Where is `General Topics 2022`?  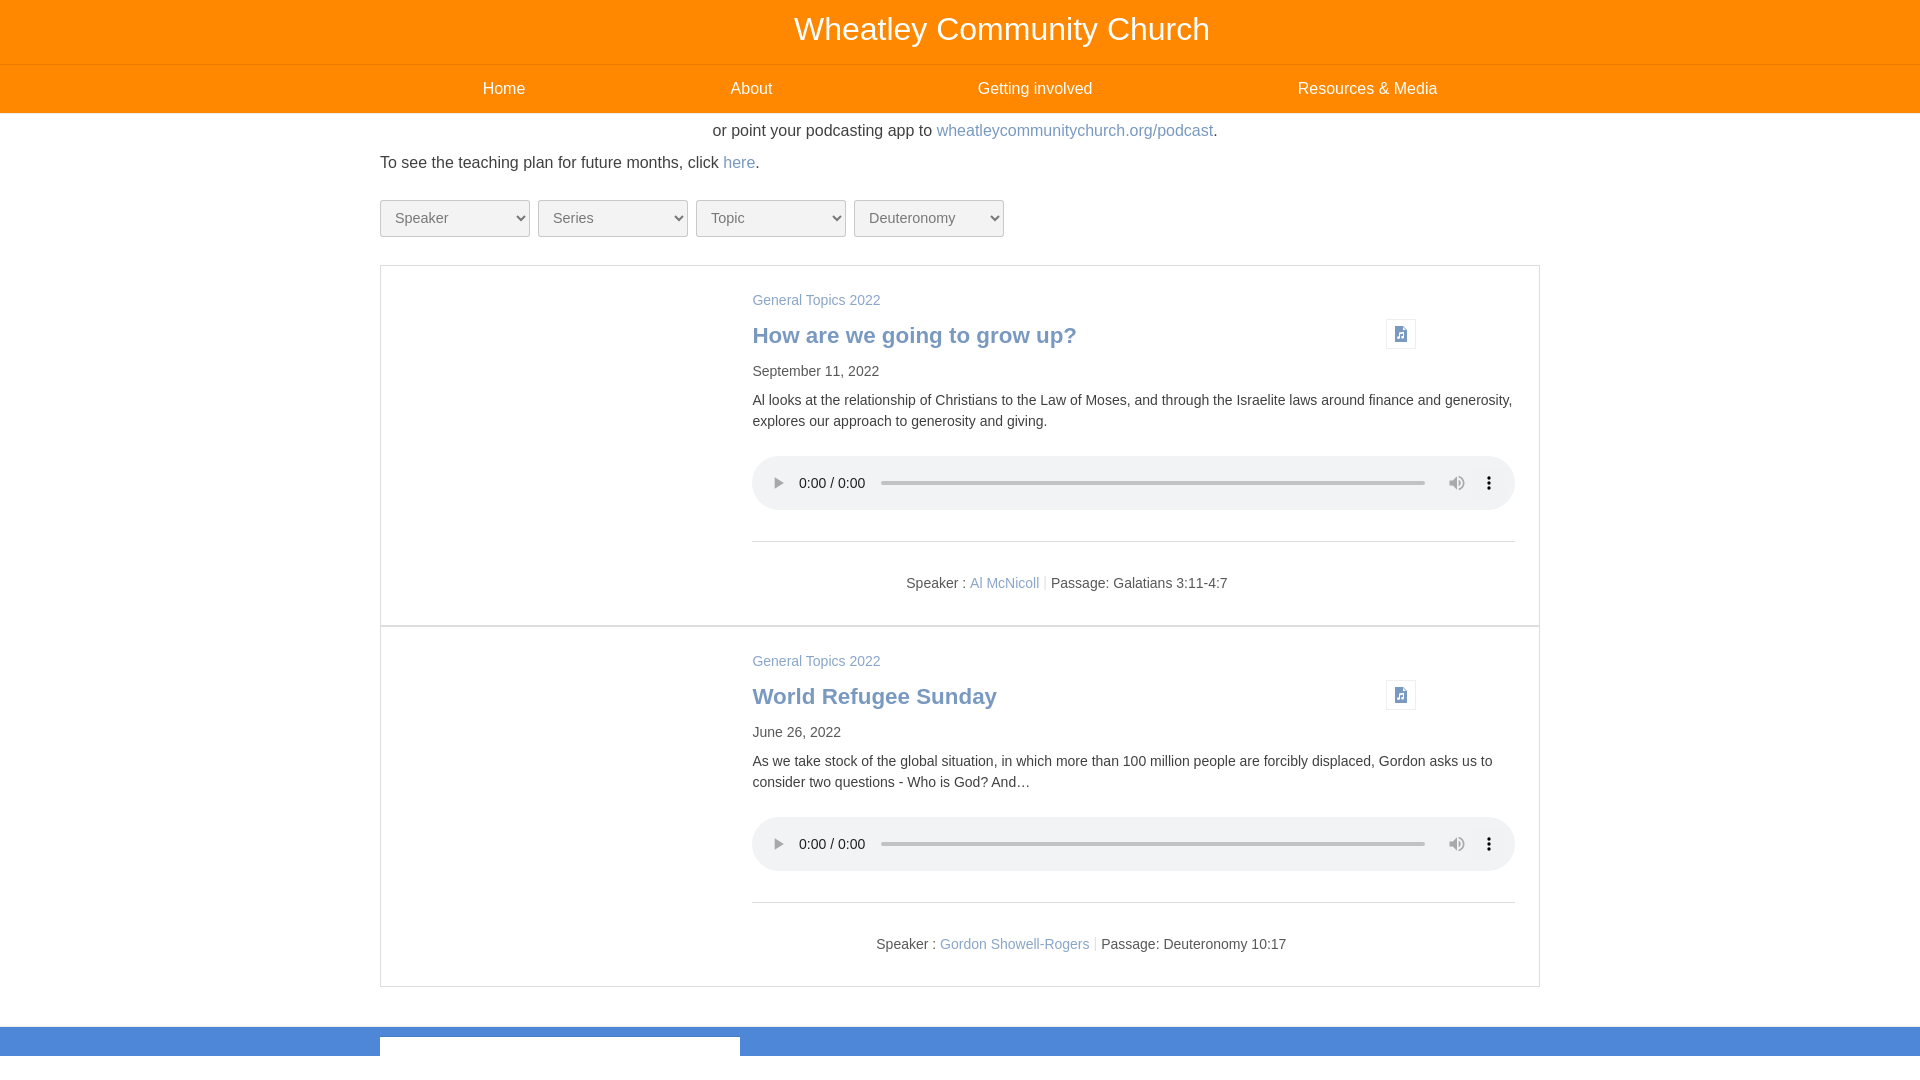
General Topics 2022 is located at coordinates (816, 299).